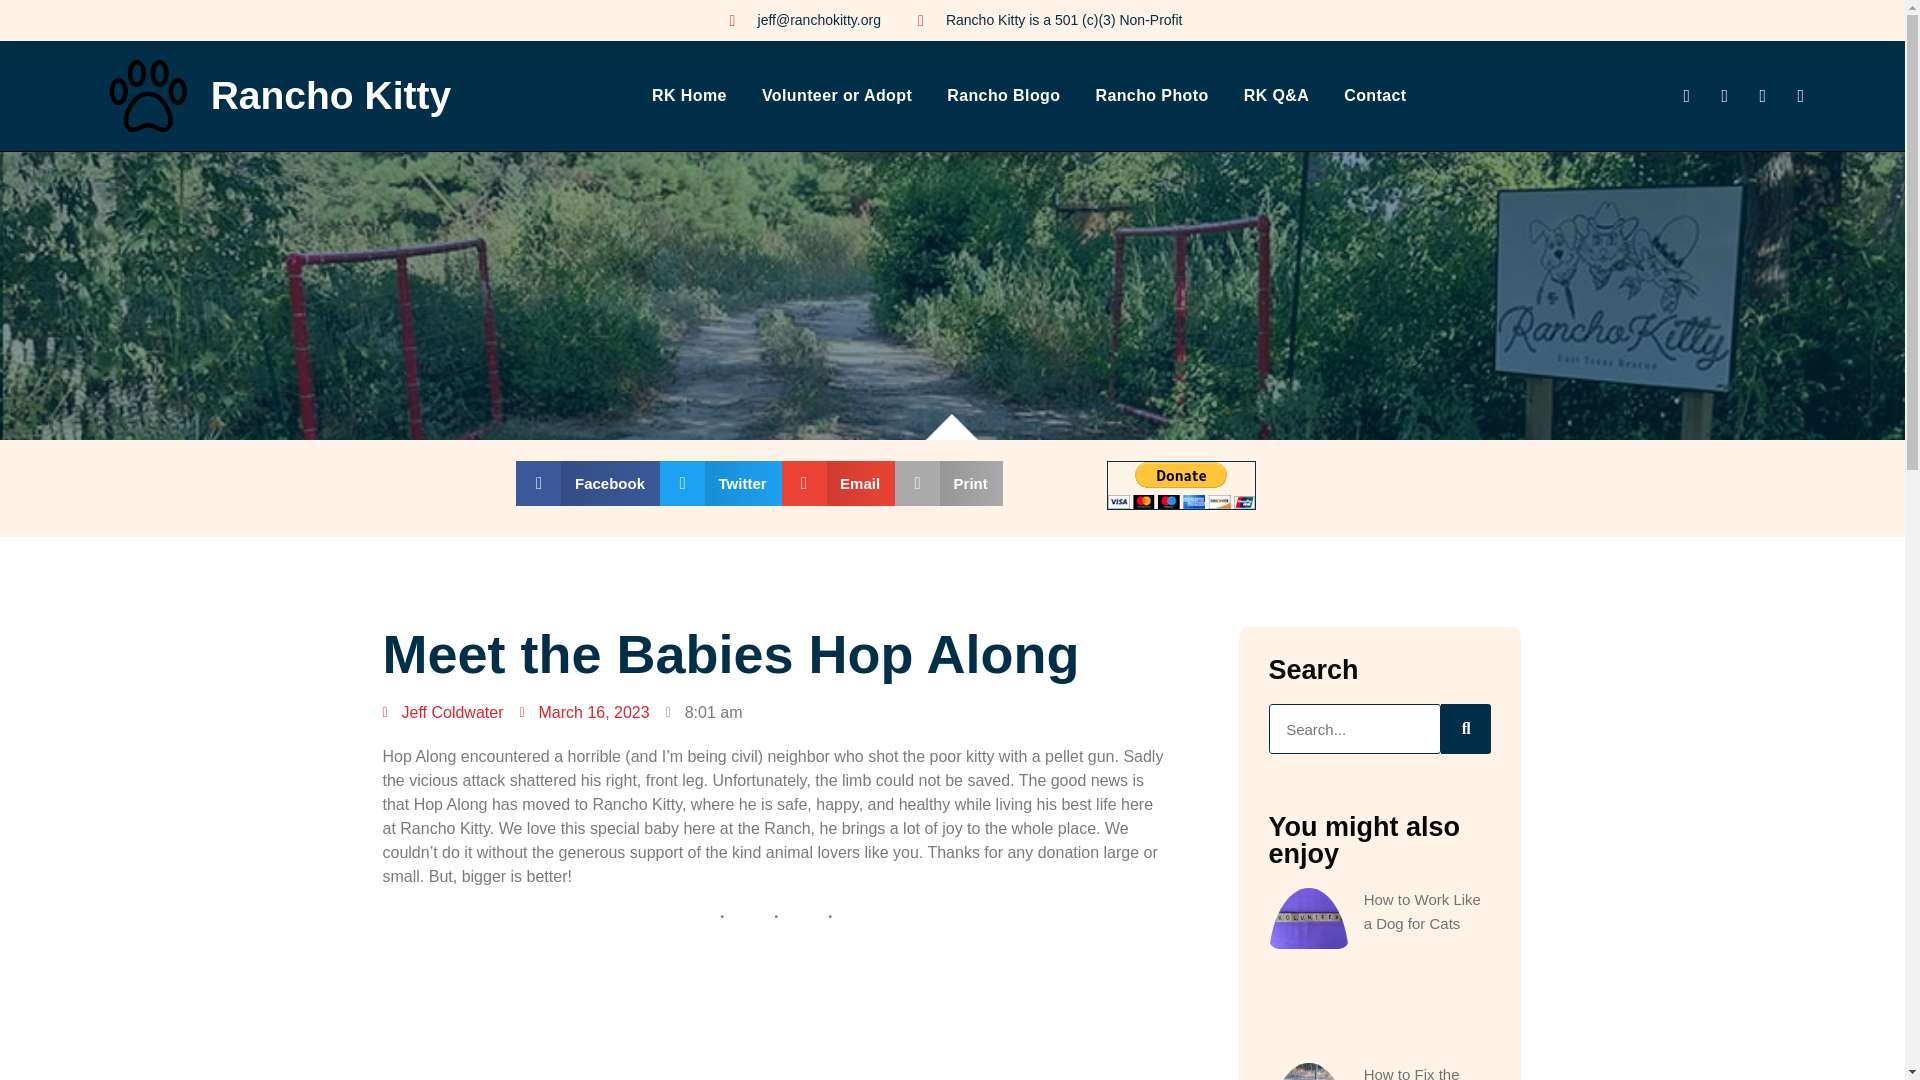  I want to click on Jeff Coldwater, so click(442, 712).